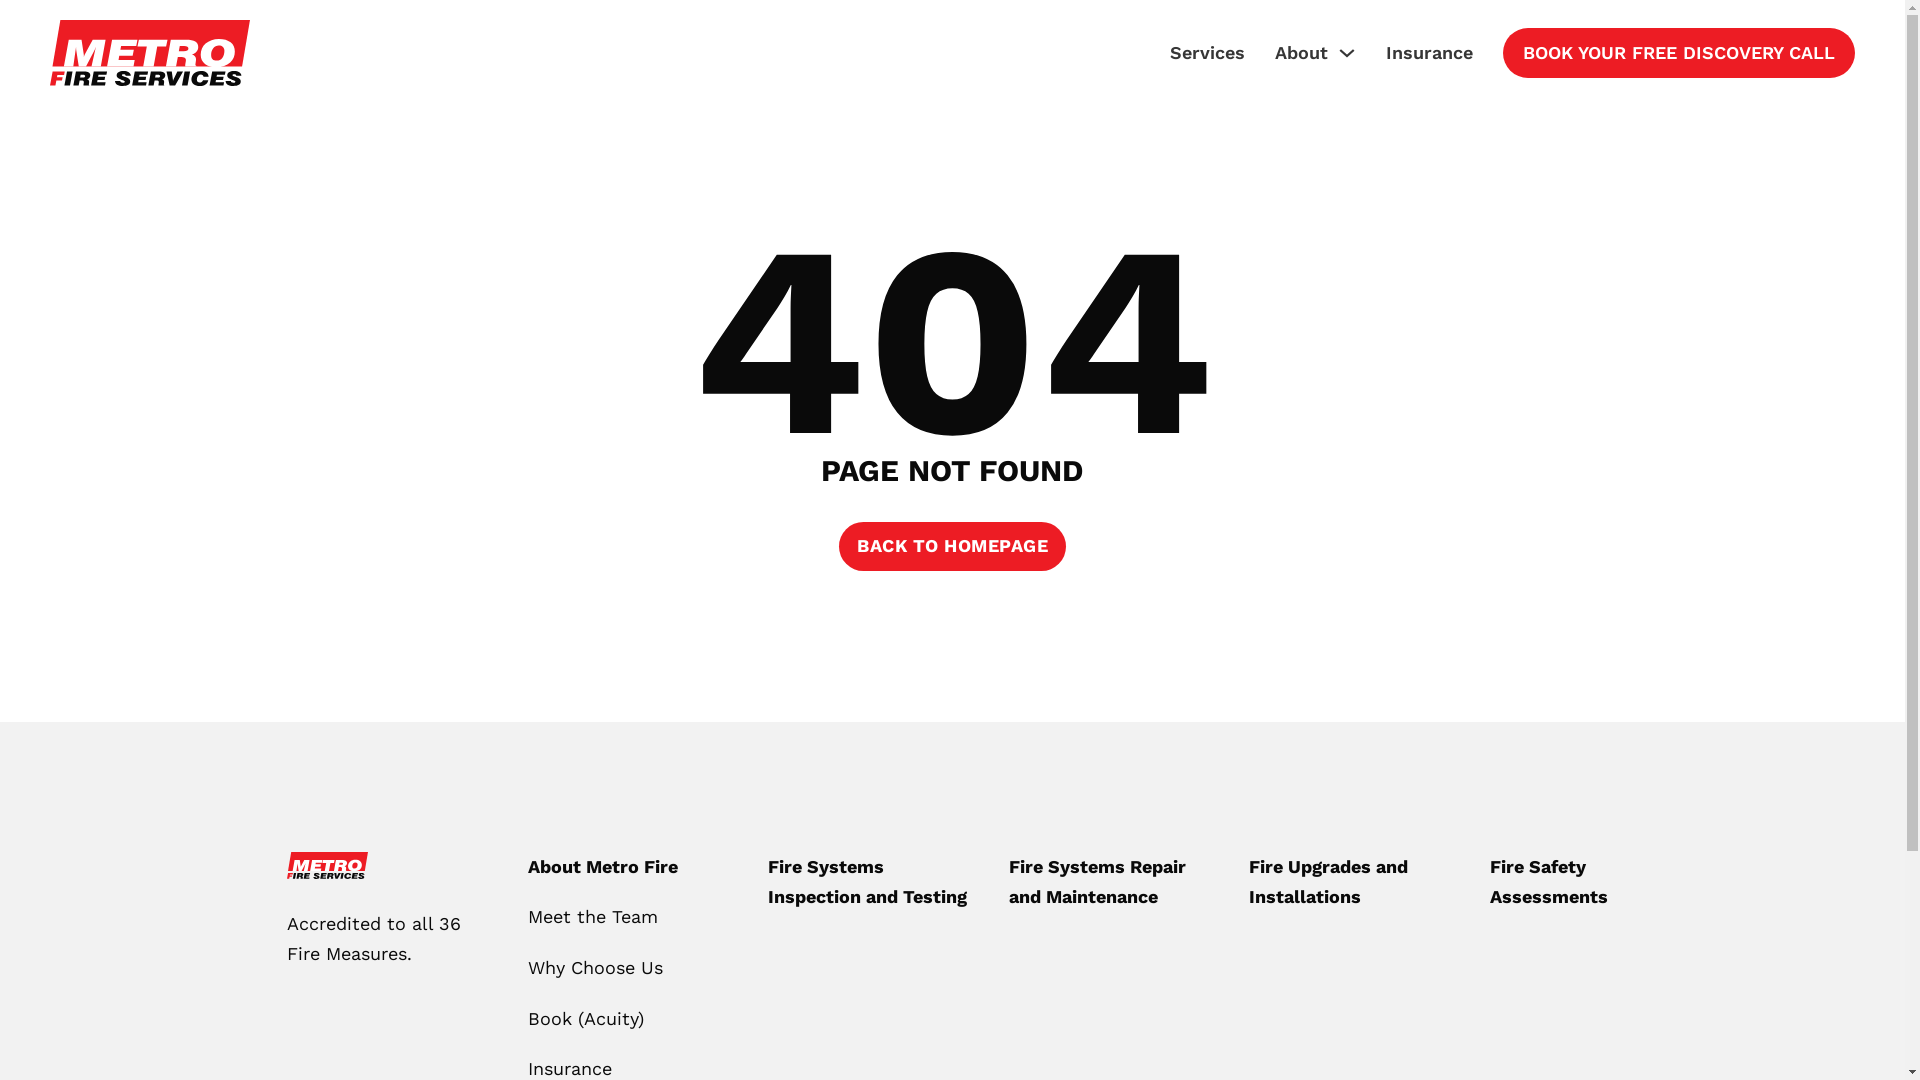 This screenshot has width=1920, height=1080. What do you see at coordinates (598, 918) in the screenshot?
I see `Meet the Team` at bounding box center [598, 918].